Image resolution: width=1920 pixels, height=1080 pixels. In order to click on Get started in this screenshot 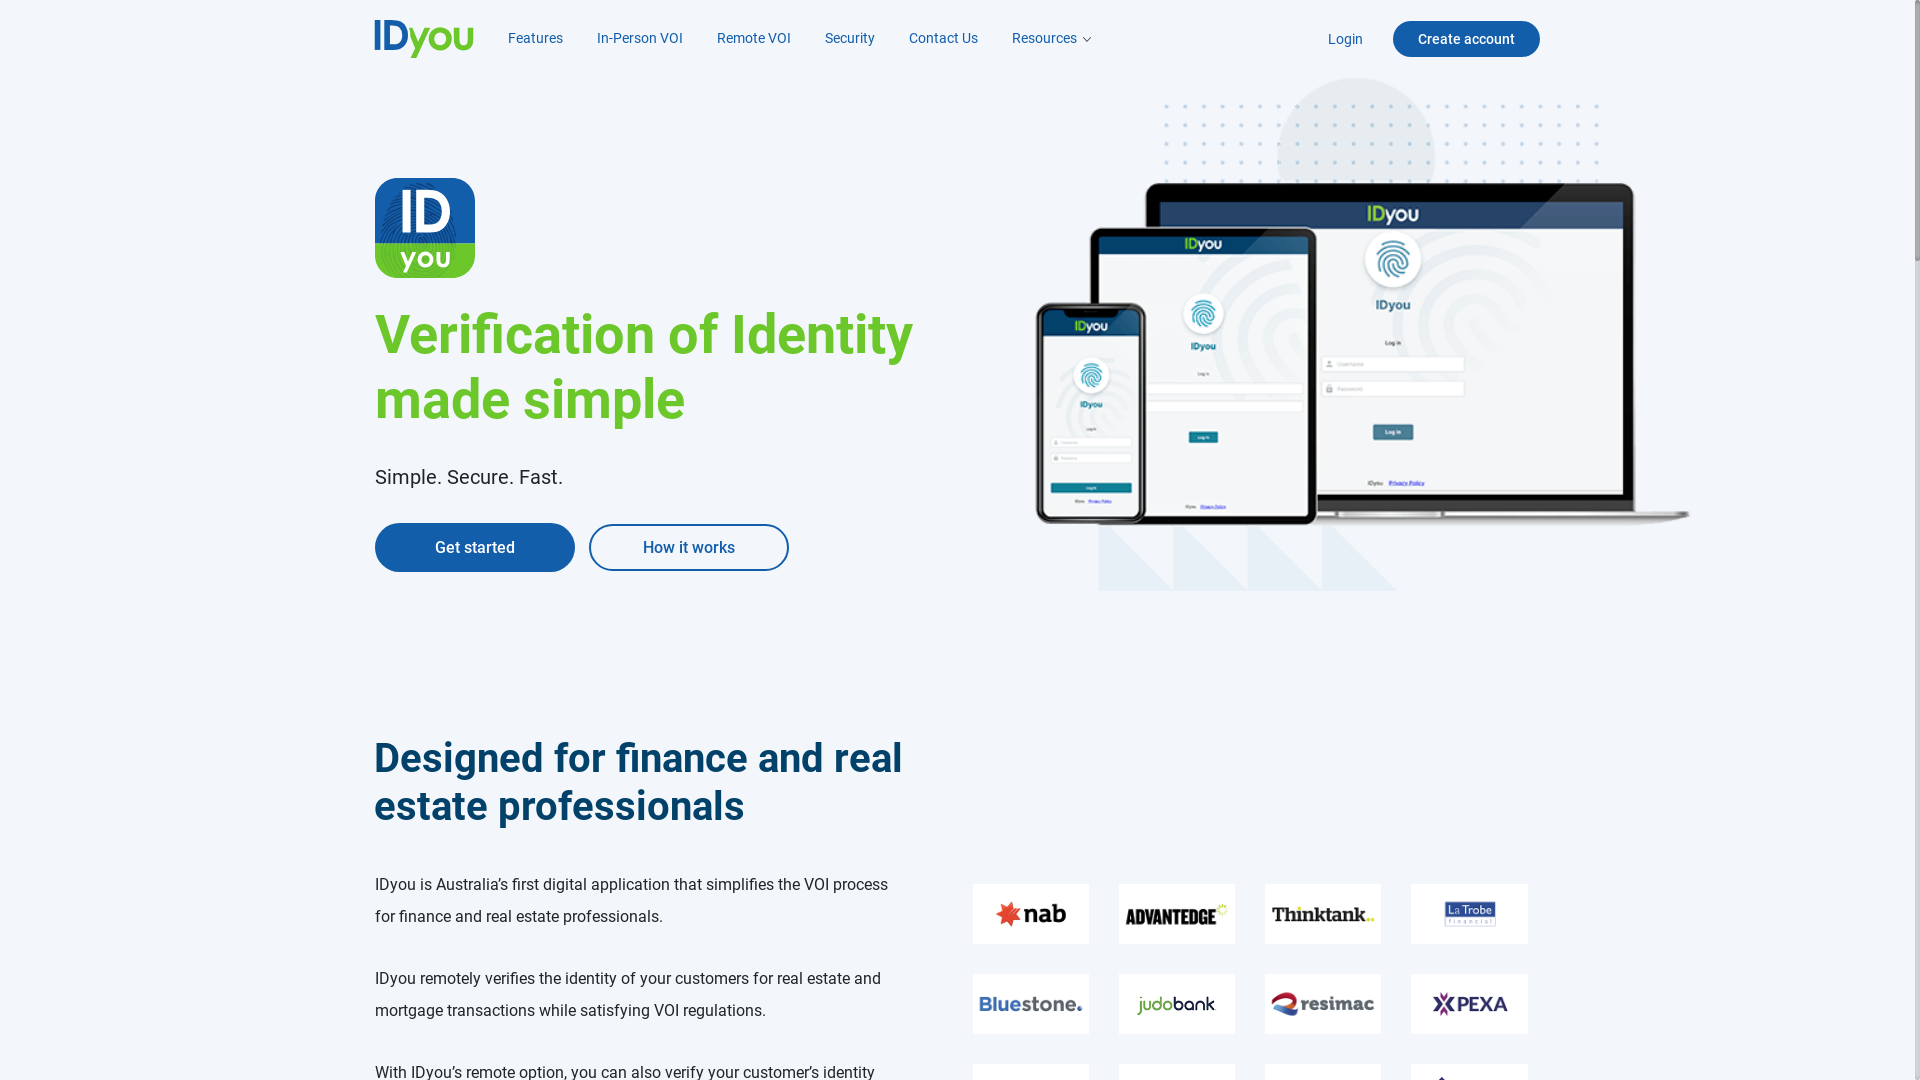, I will do `click(474, 548)`.